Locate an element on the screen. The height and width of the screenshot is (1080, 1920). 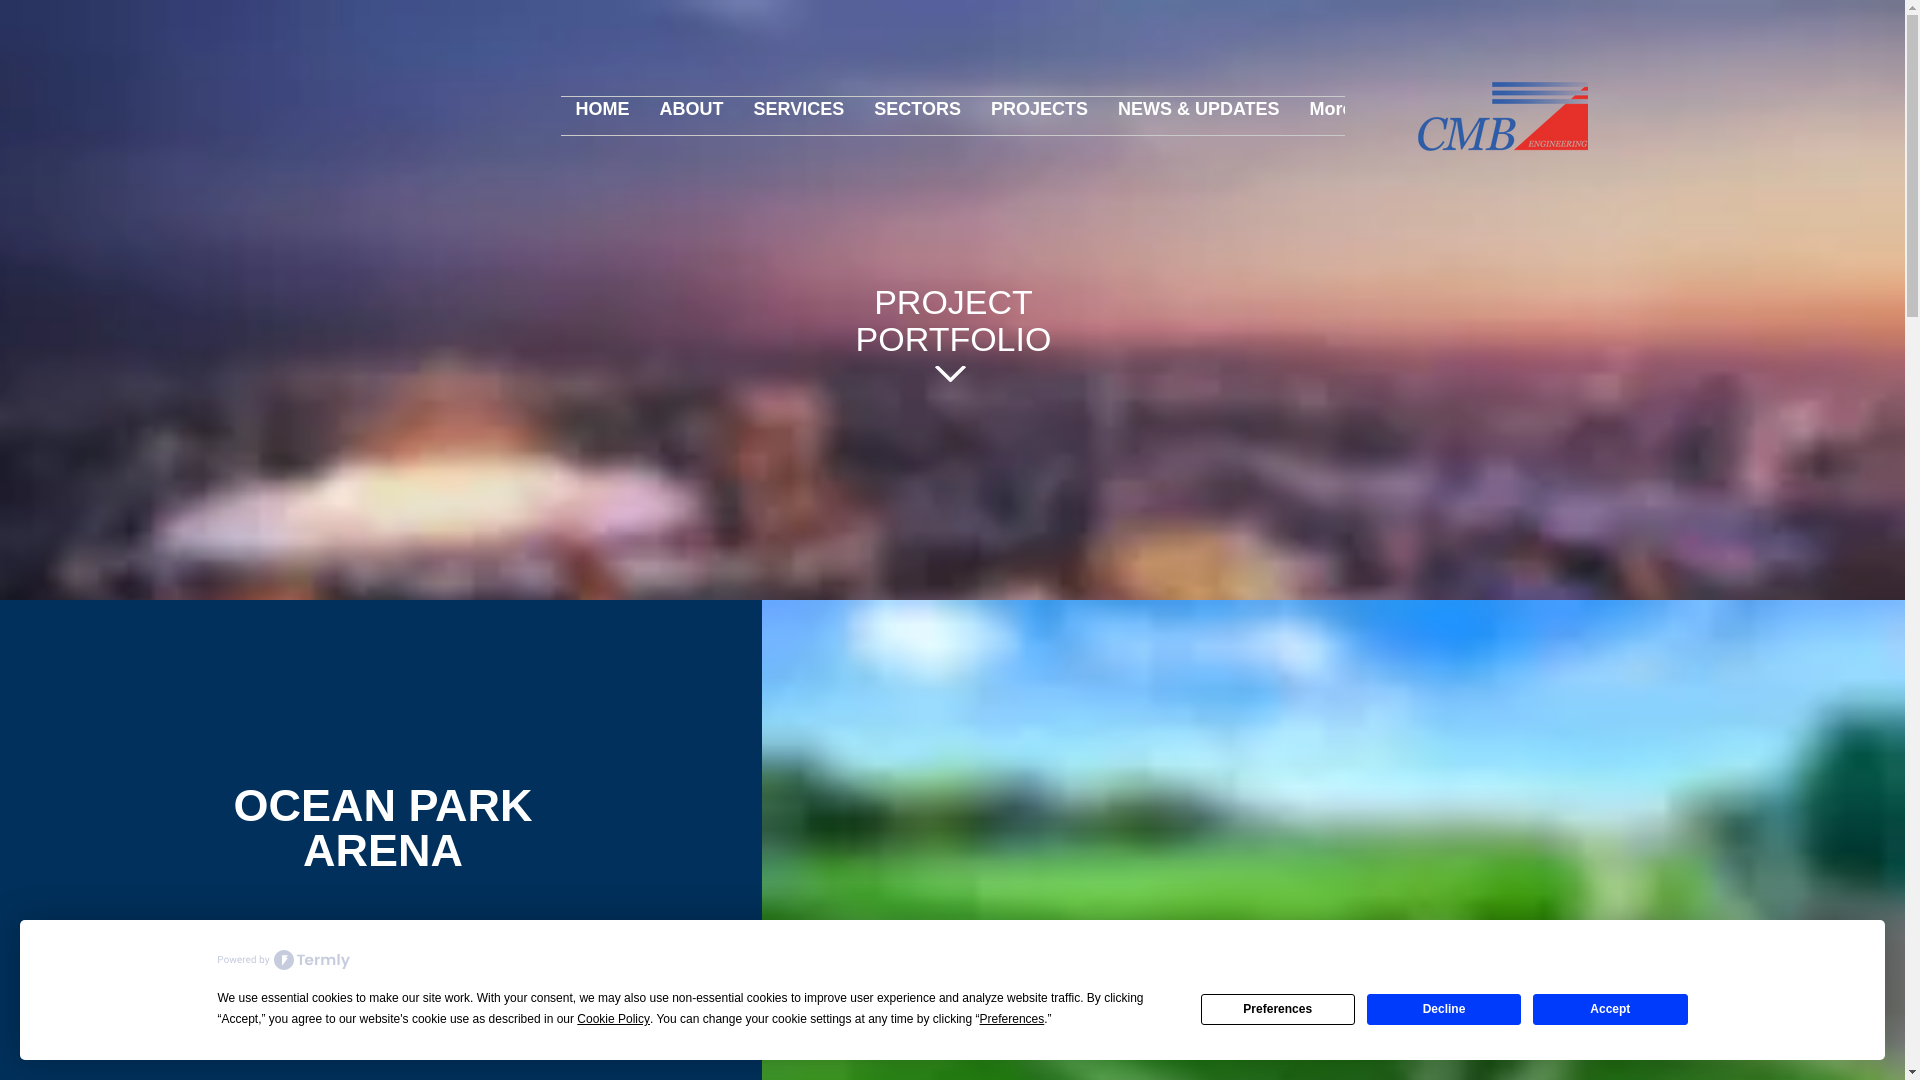
HOME is located at coordinates (602, 116).